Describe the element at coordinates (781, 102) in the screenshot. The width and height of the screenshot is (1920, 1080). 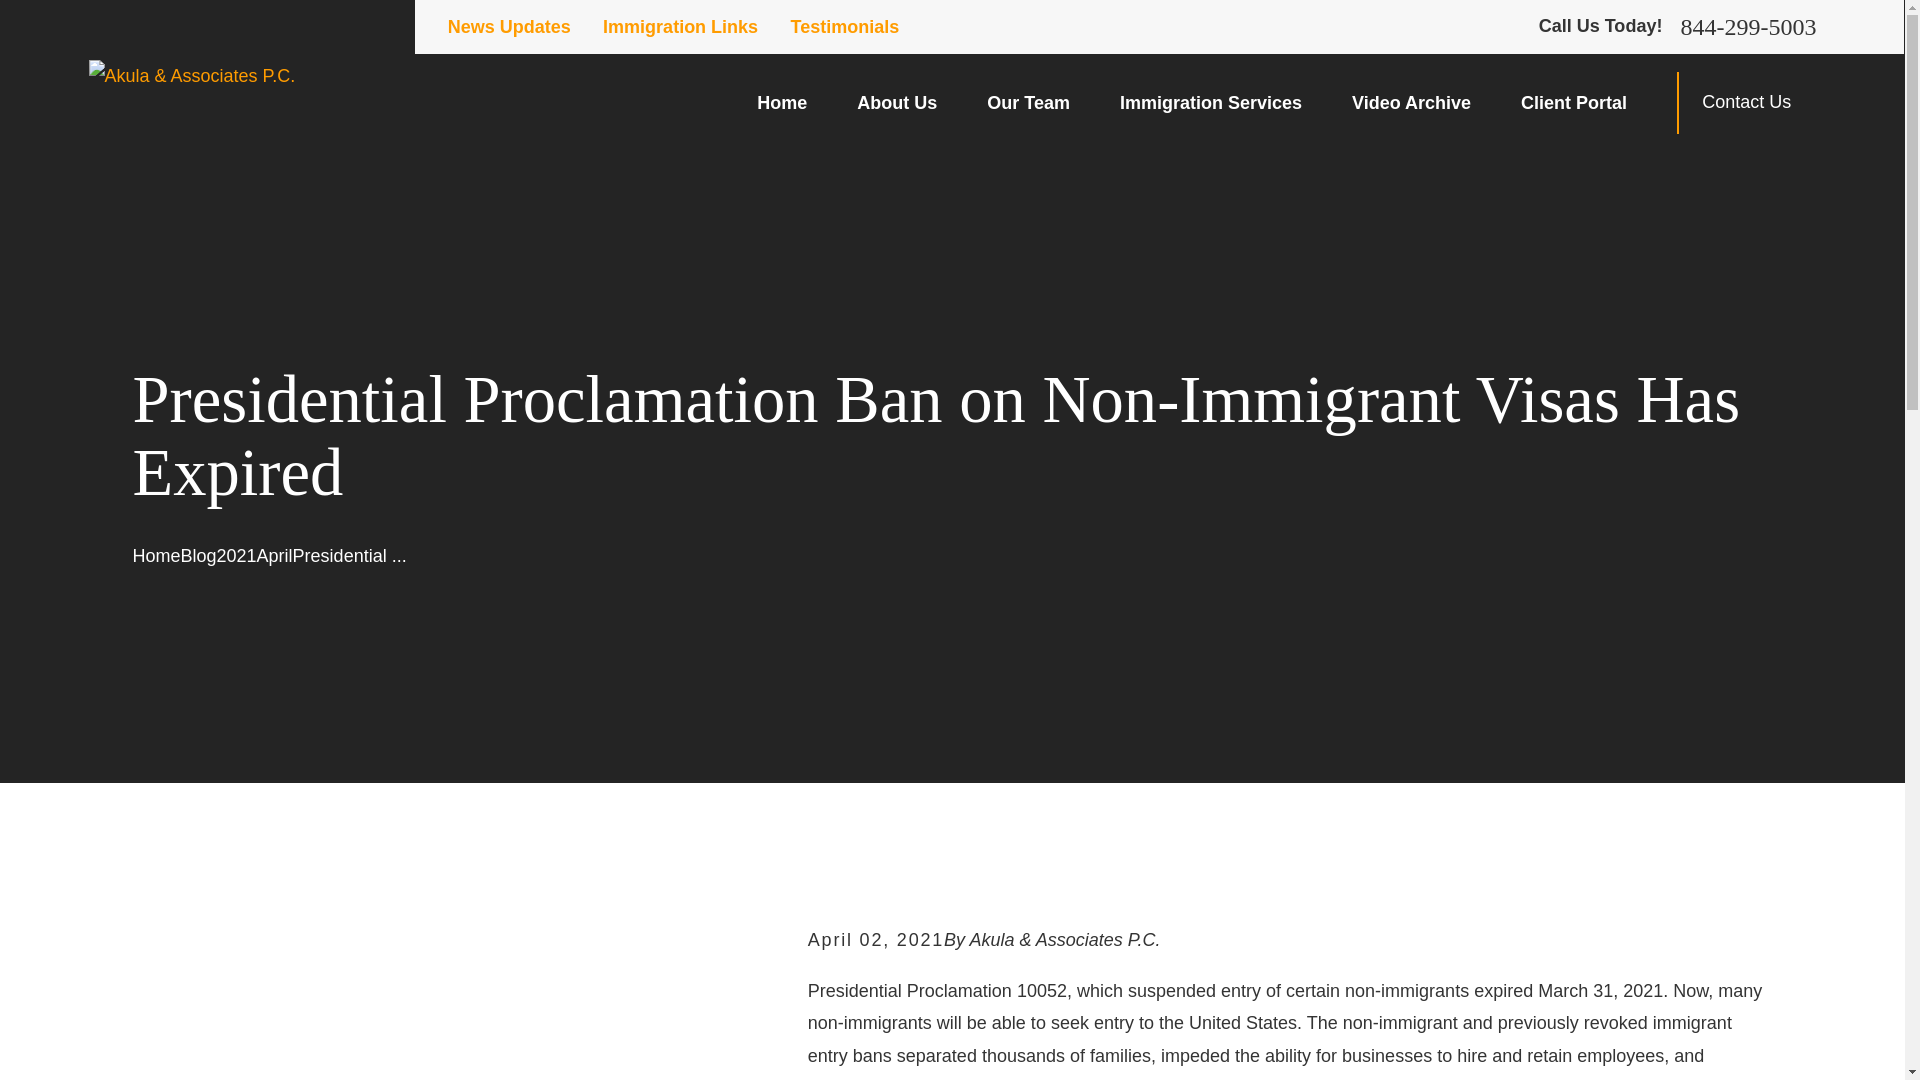
I see `Home` at that location.